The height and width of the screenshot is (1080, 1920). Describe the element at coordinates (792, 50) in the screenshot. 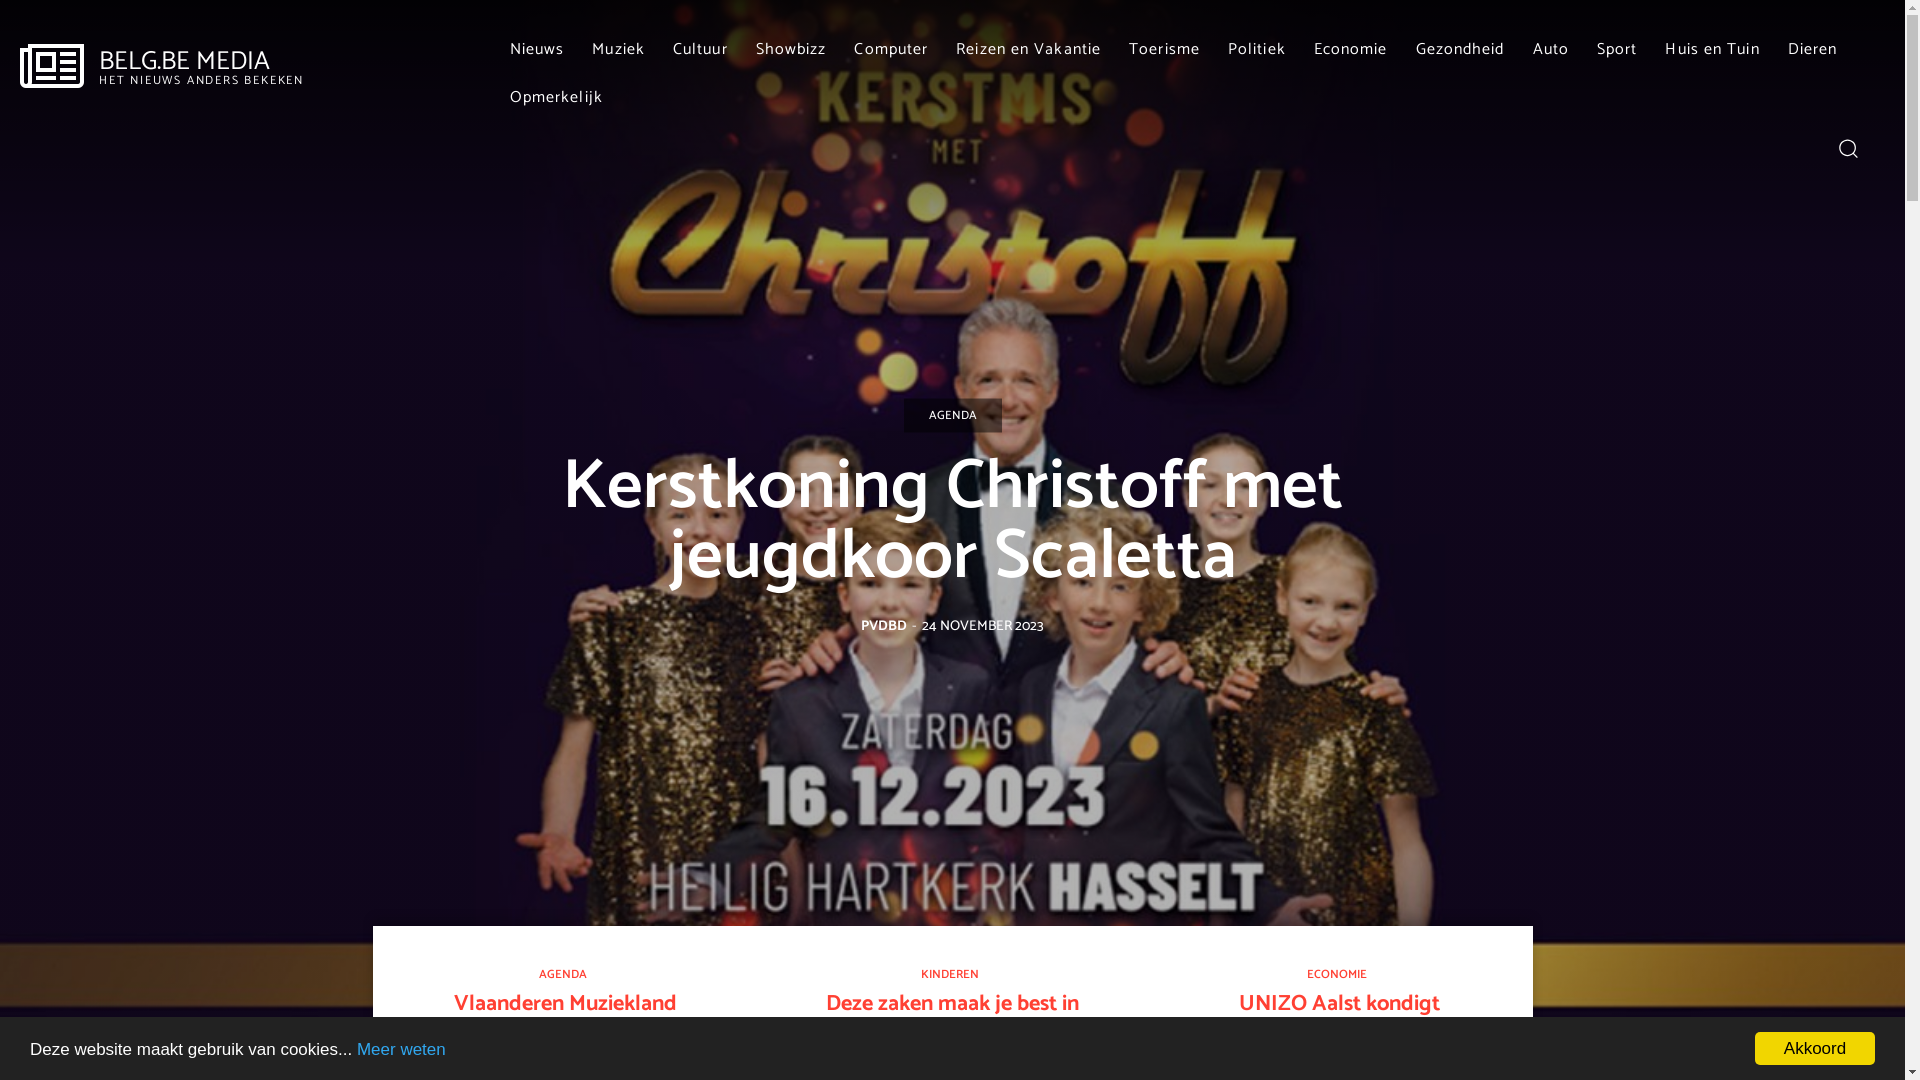

I see `Showbizz` at that location.